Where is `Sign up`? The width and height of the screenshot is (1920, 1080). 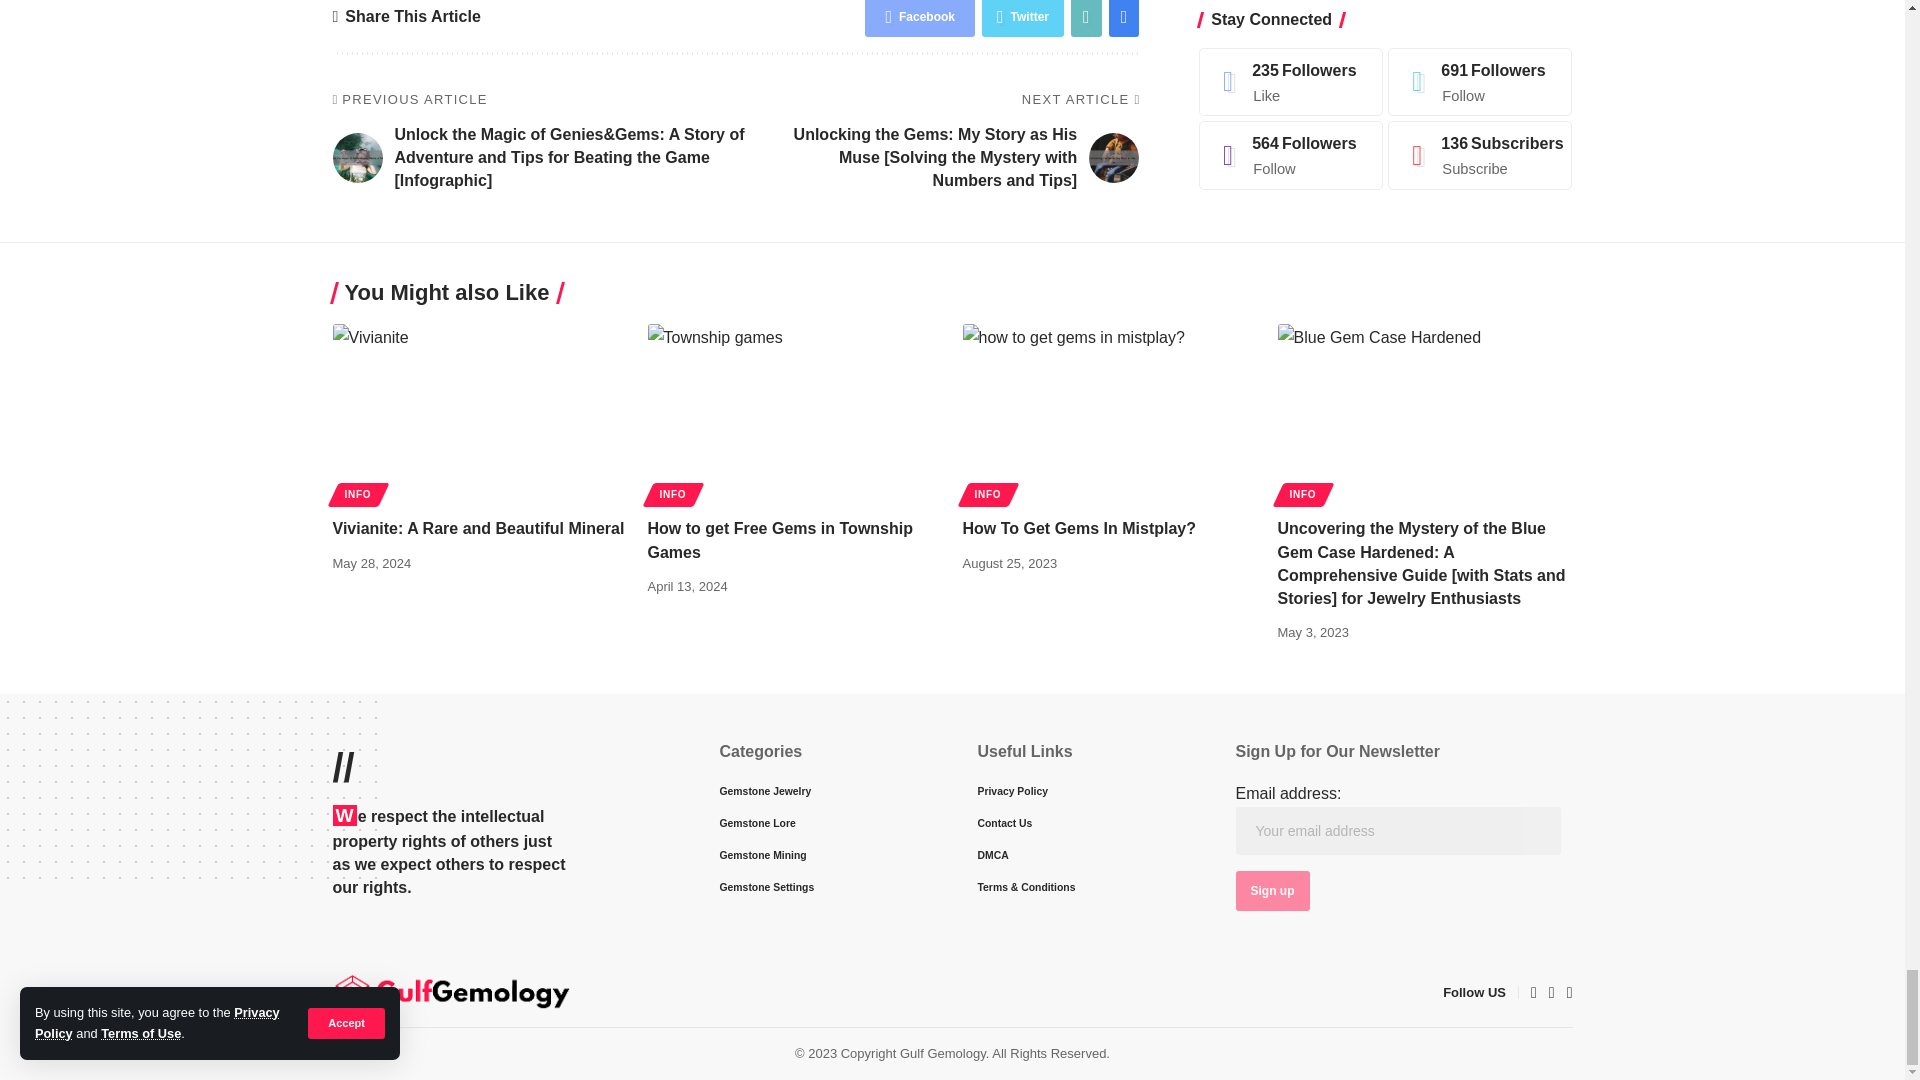 Sign up is located at coordinates (1272, 890).